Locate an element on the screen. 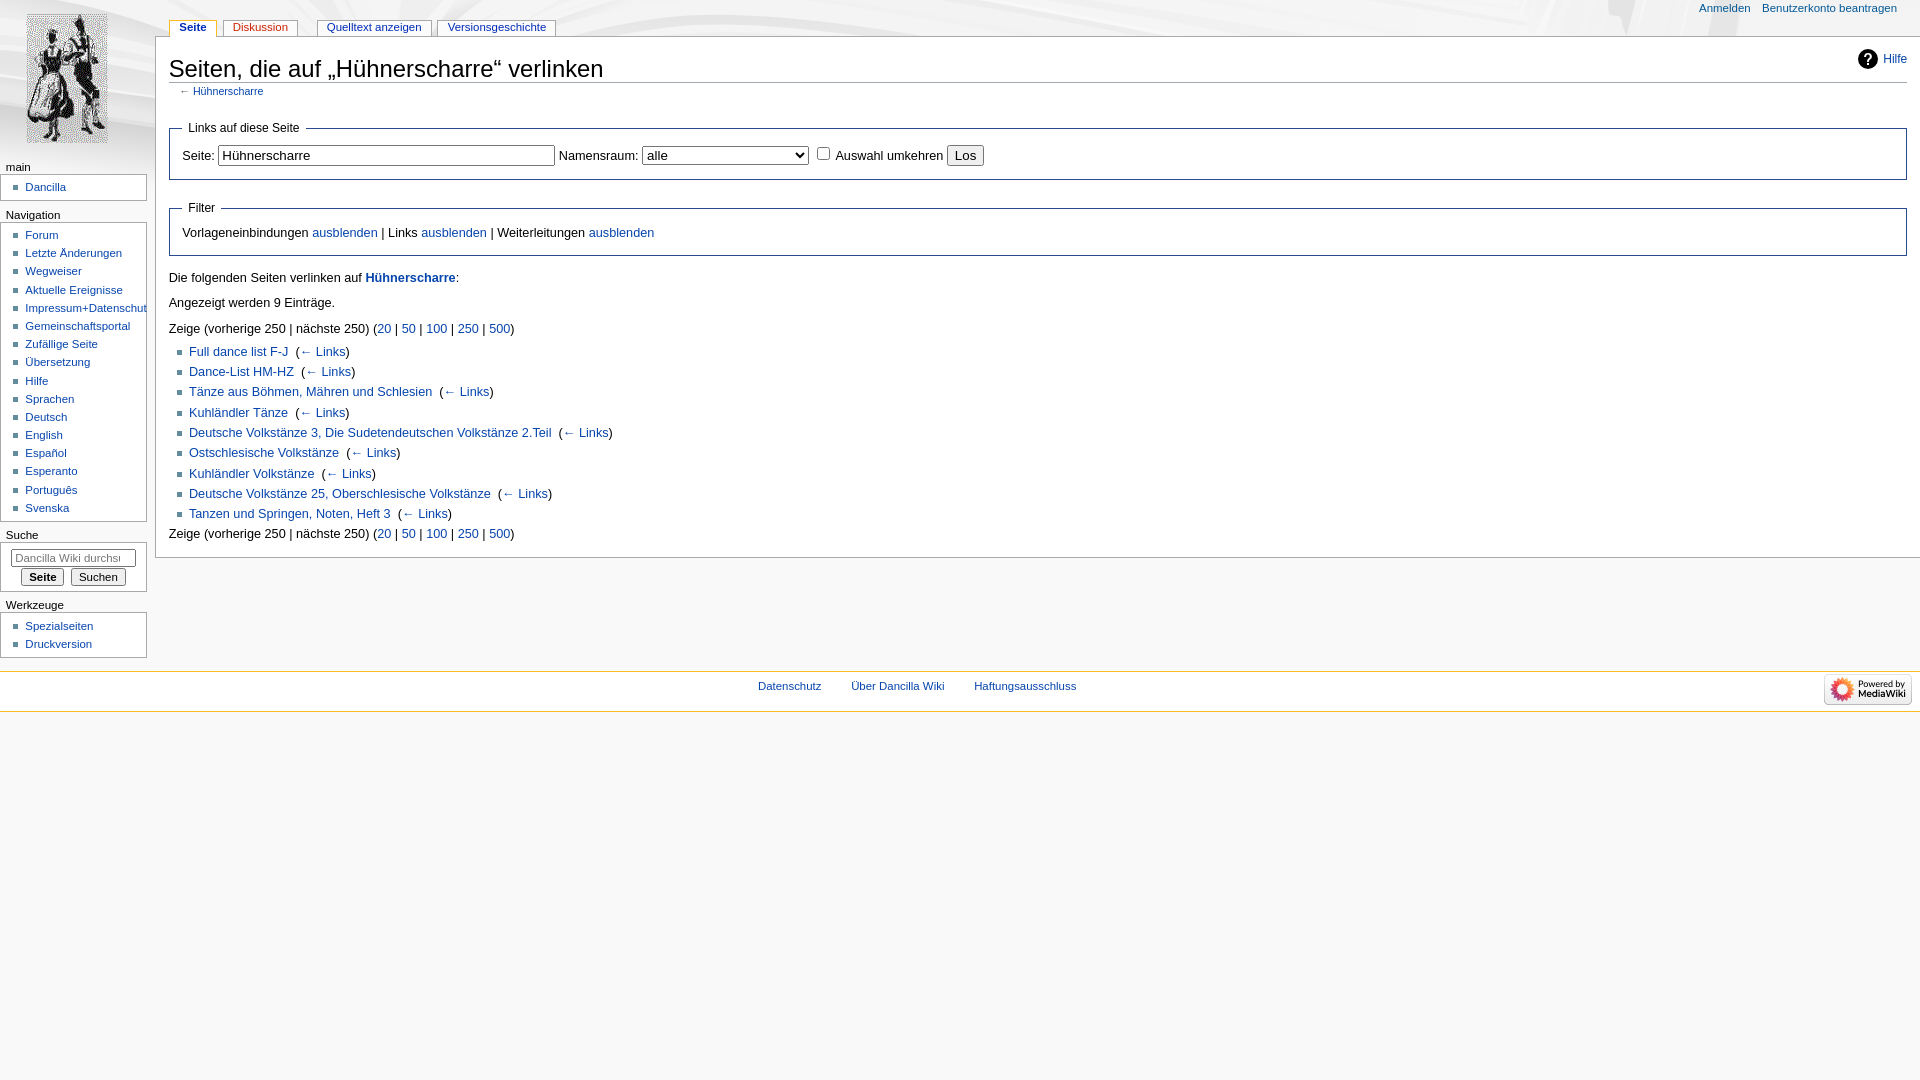 The width and height of the screenshot is (1920, 1080). Forum is located at coordinates (42, 235).